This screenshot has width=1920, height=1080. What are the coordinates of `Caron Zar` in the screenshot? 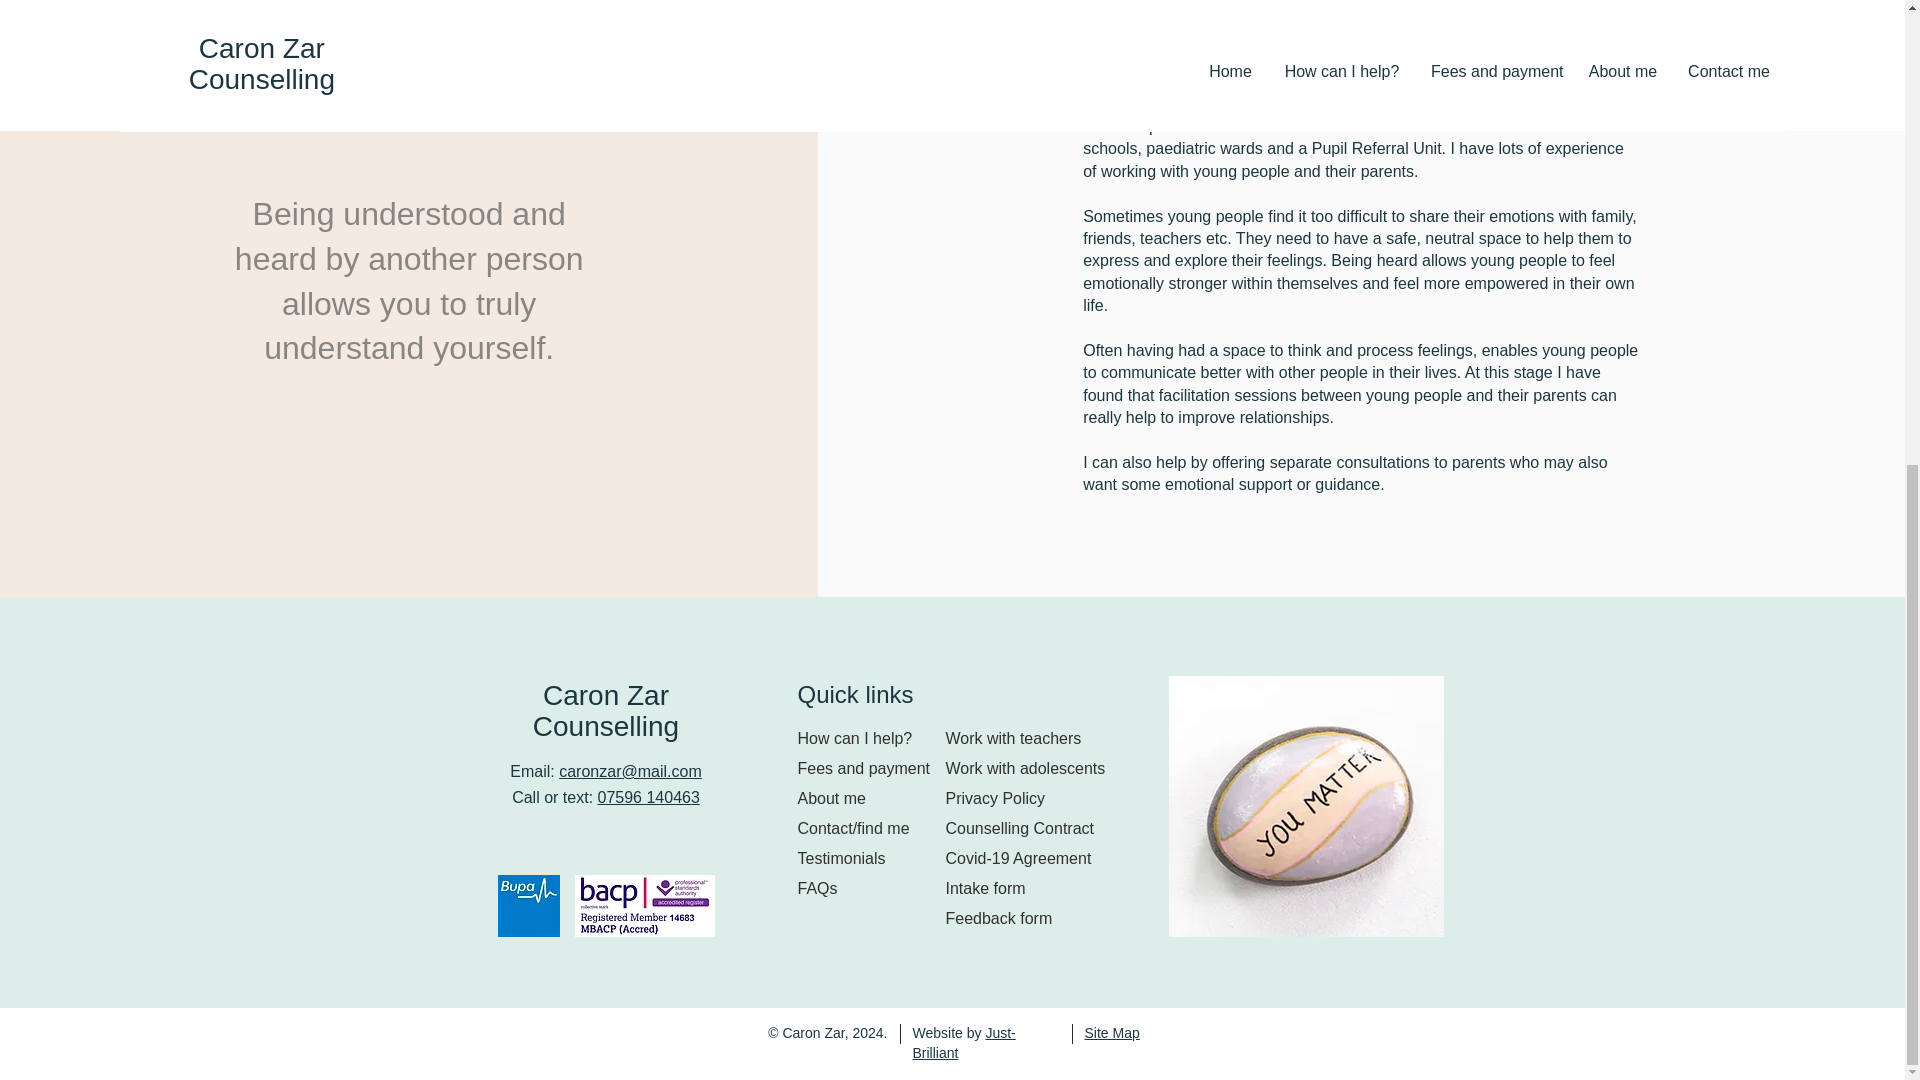 It's located at (606, 695).